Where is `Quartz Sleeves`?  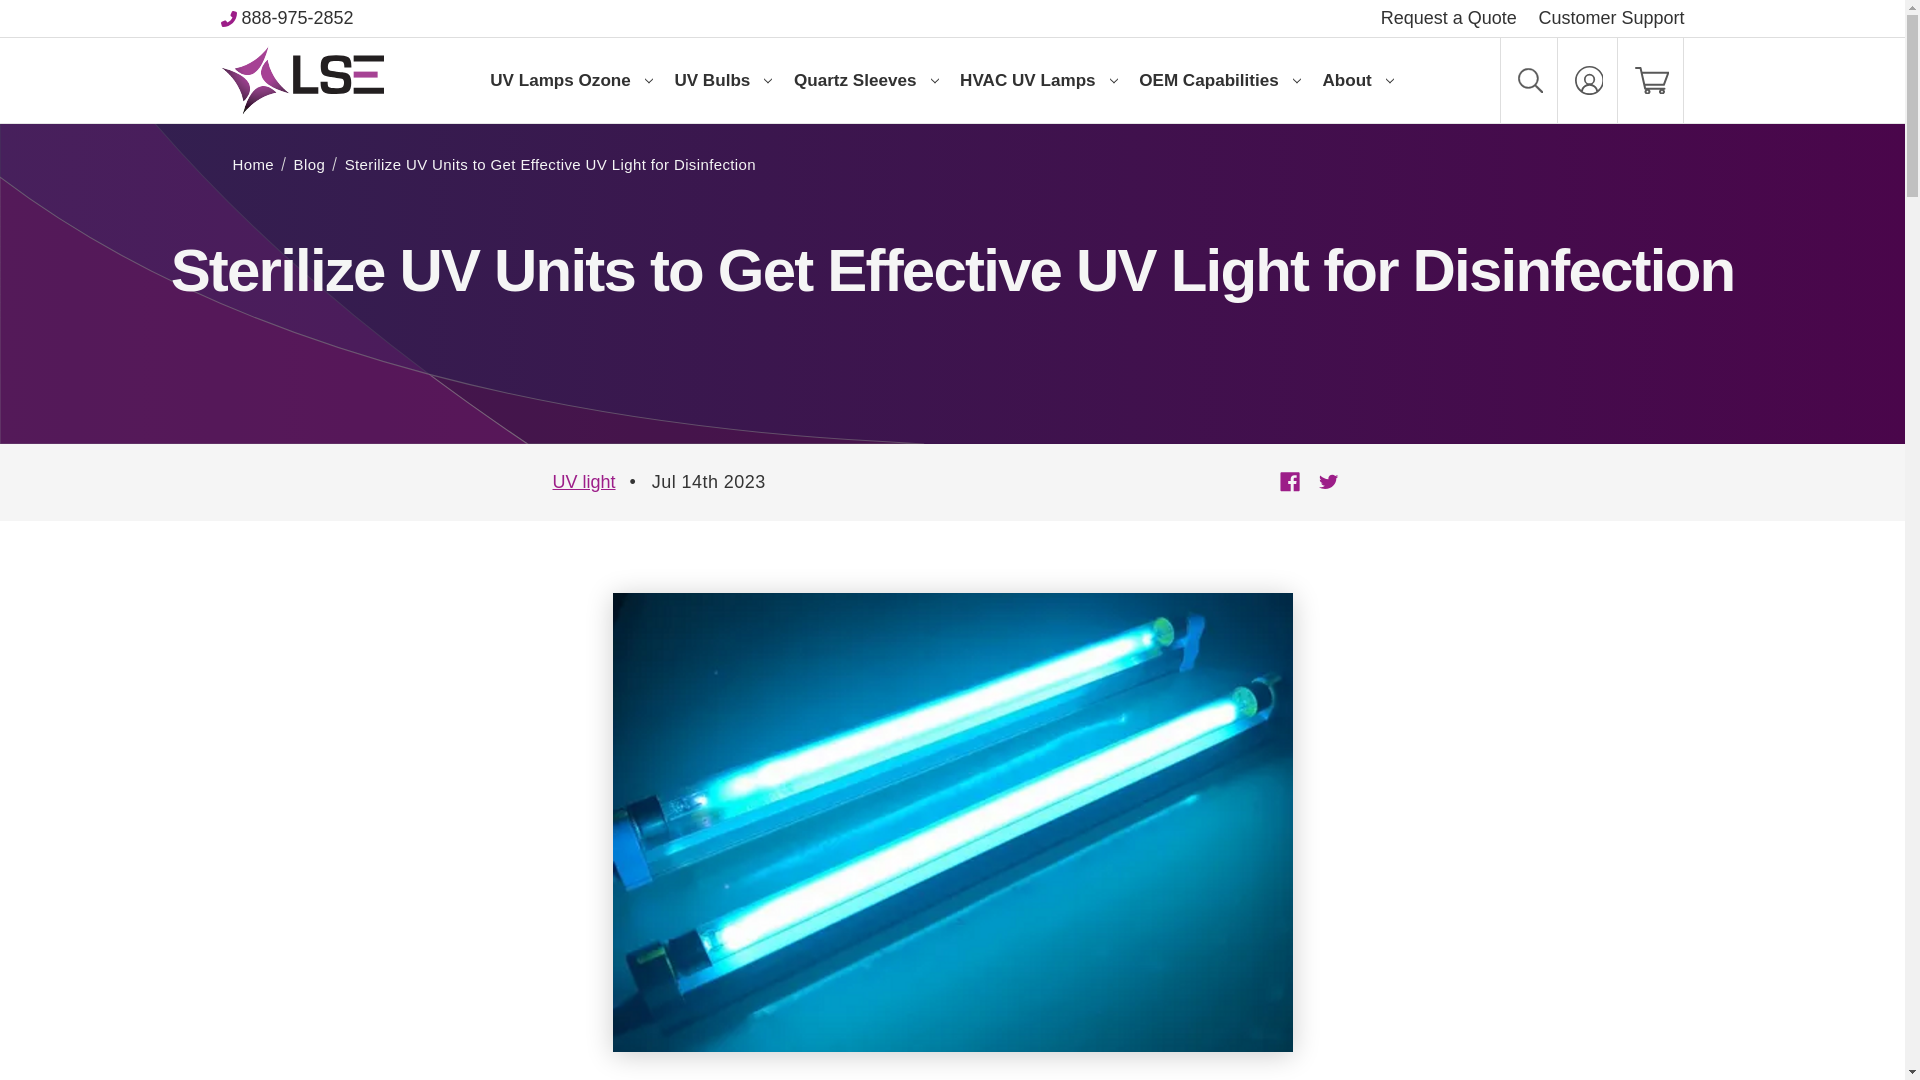
Quartz Sleeves is located at coordinates (866, 80).